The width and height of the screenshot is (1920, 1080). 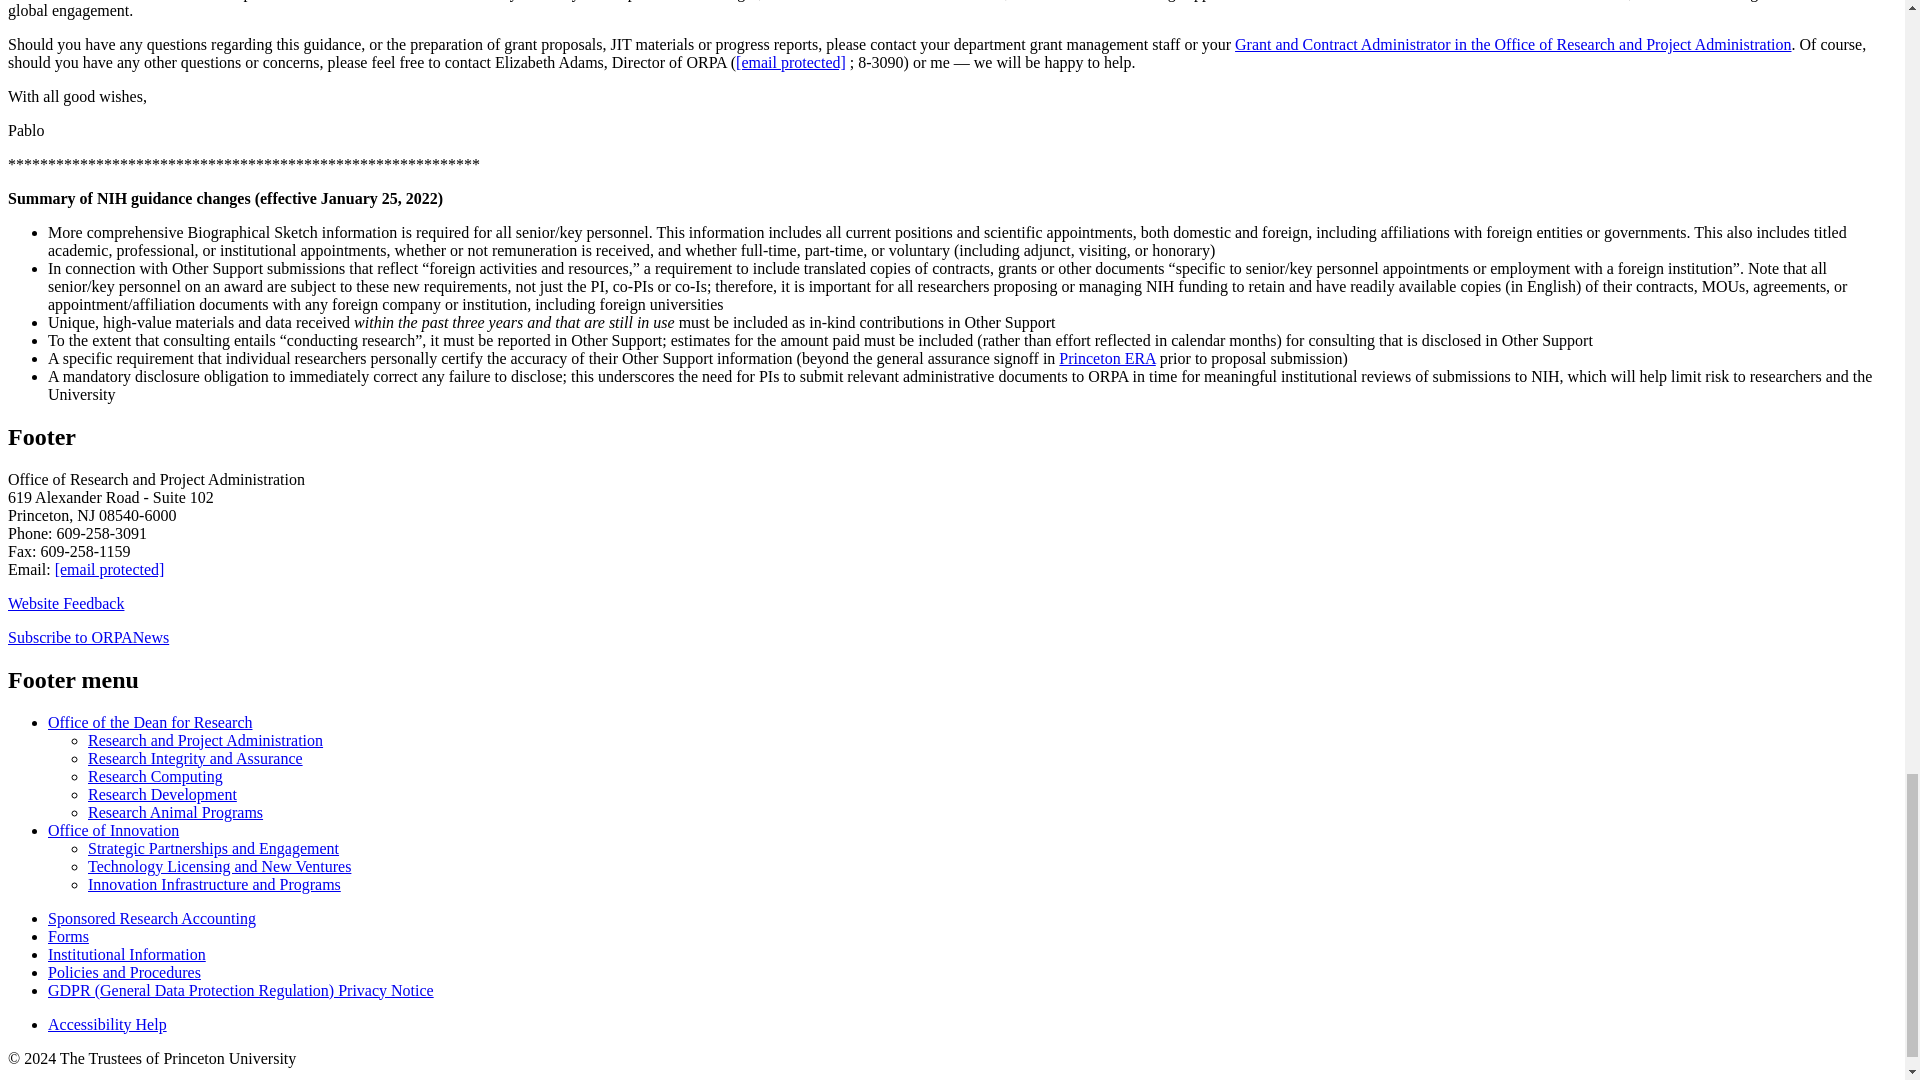 What do you see at coordinates (68, 936) in the screenshot?
I see `Forms` at bounding box center [68, 936].